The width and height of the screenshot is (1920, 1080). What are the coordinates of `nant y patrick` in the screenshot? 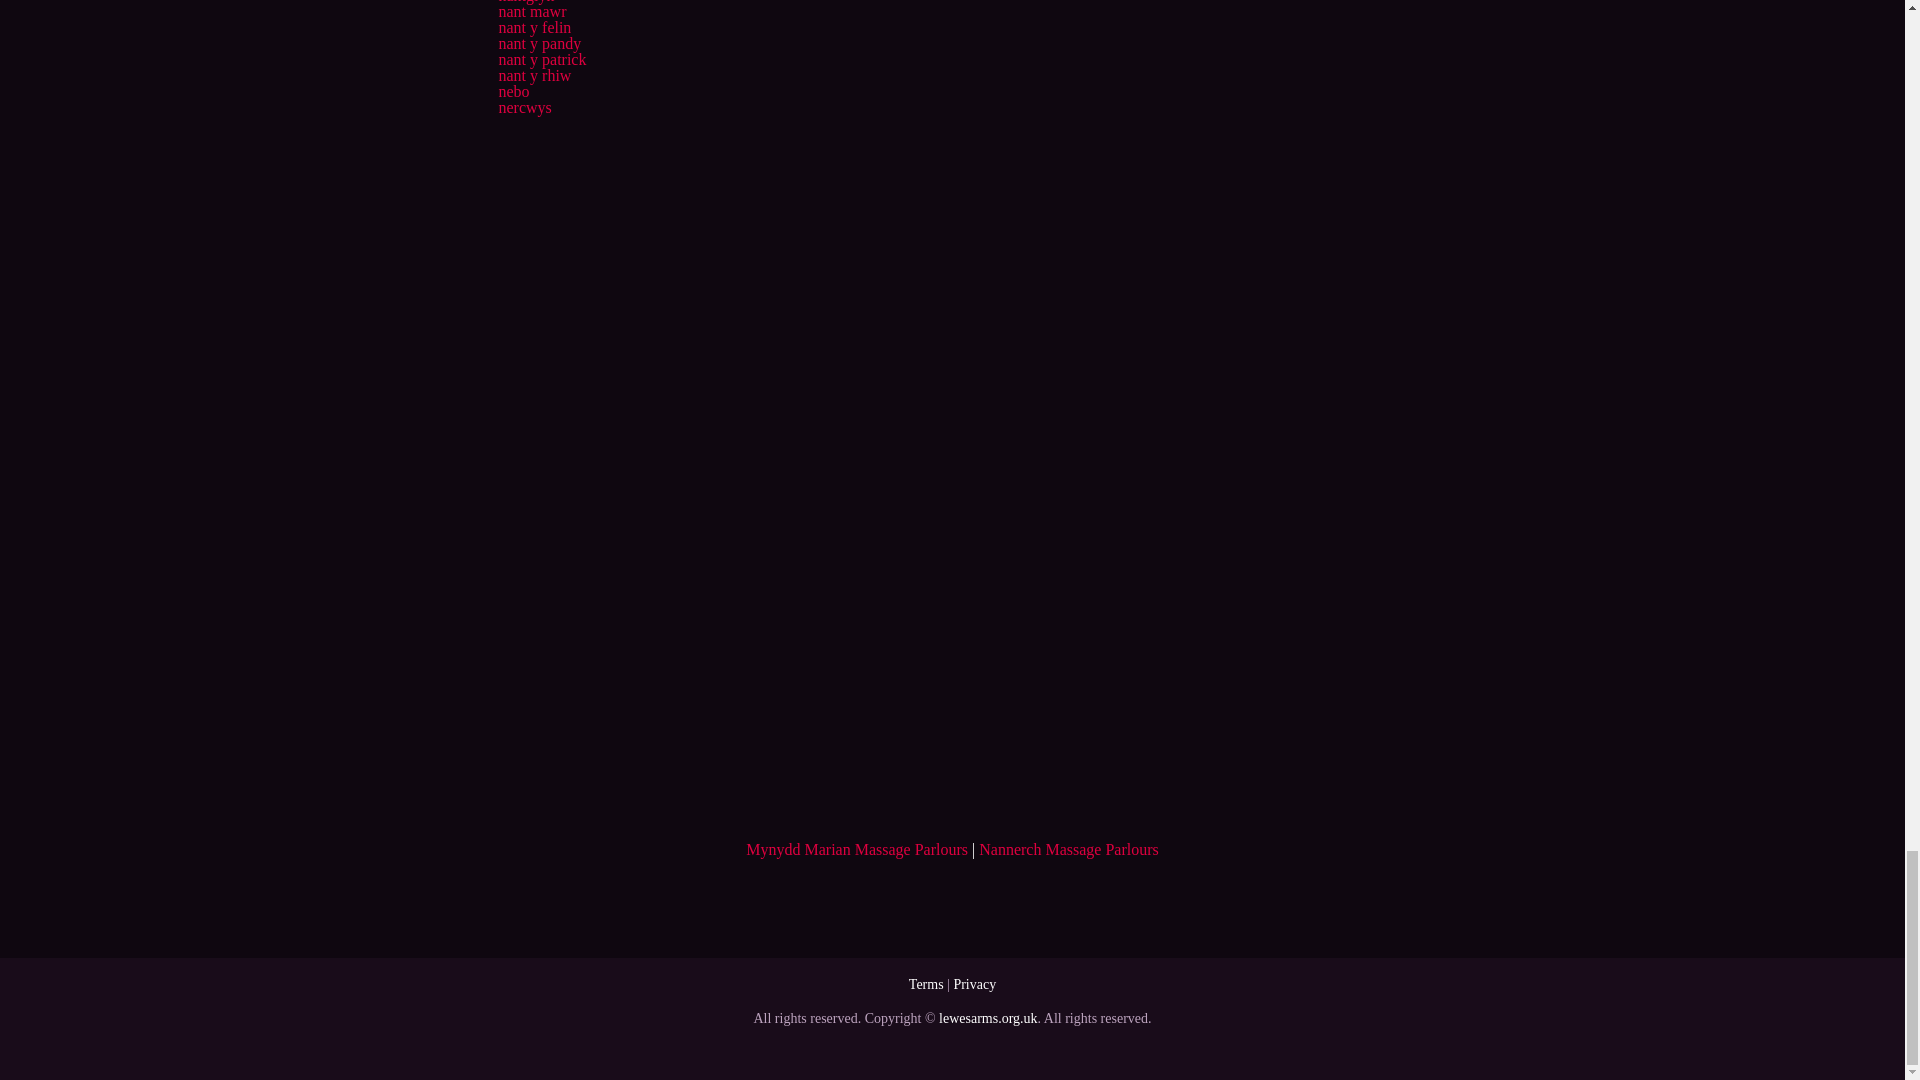 It's located at (541, 59).